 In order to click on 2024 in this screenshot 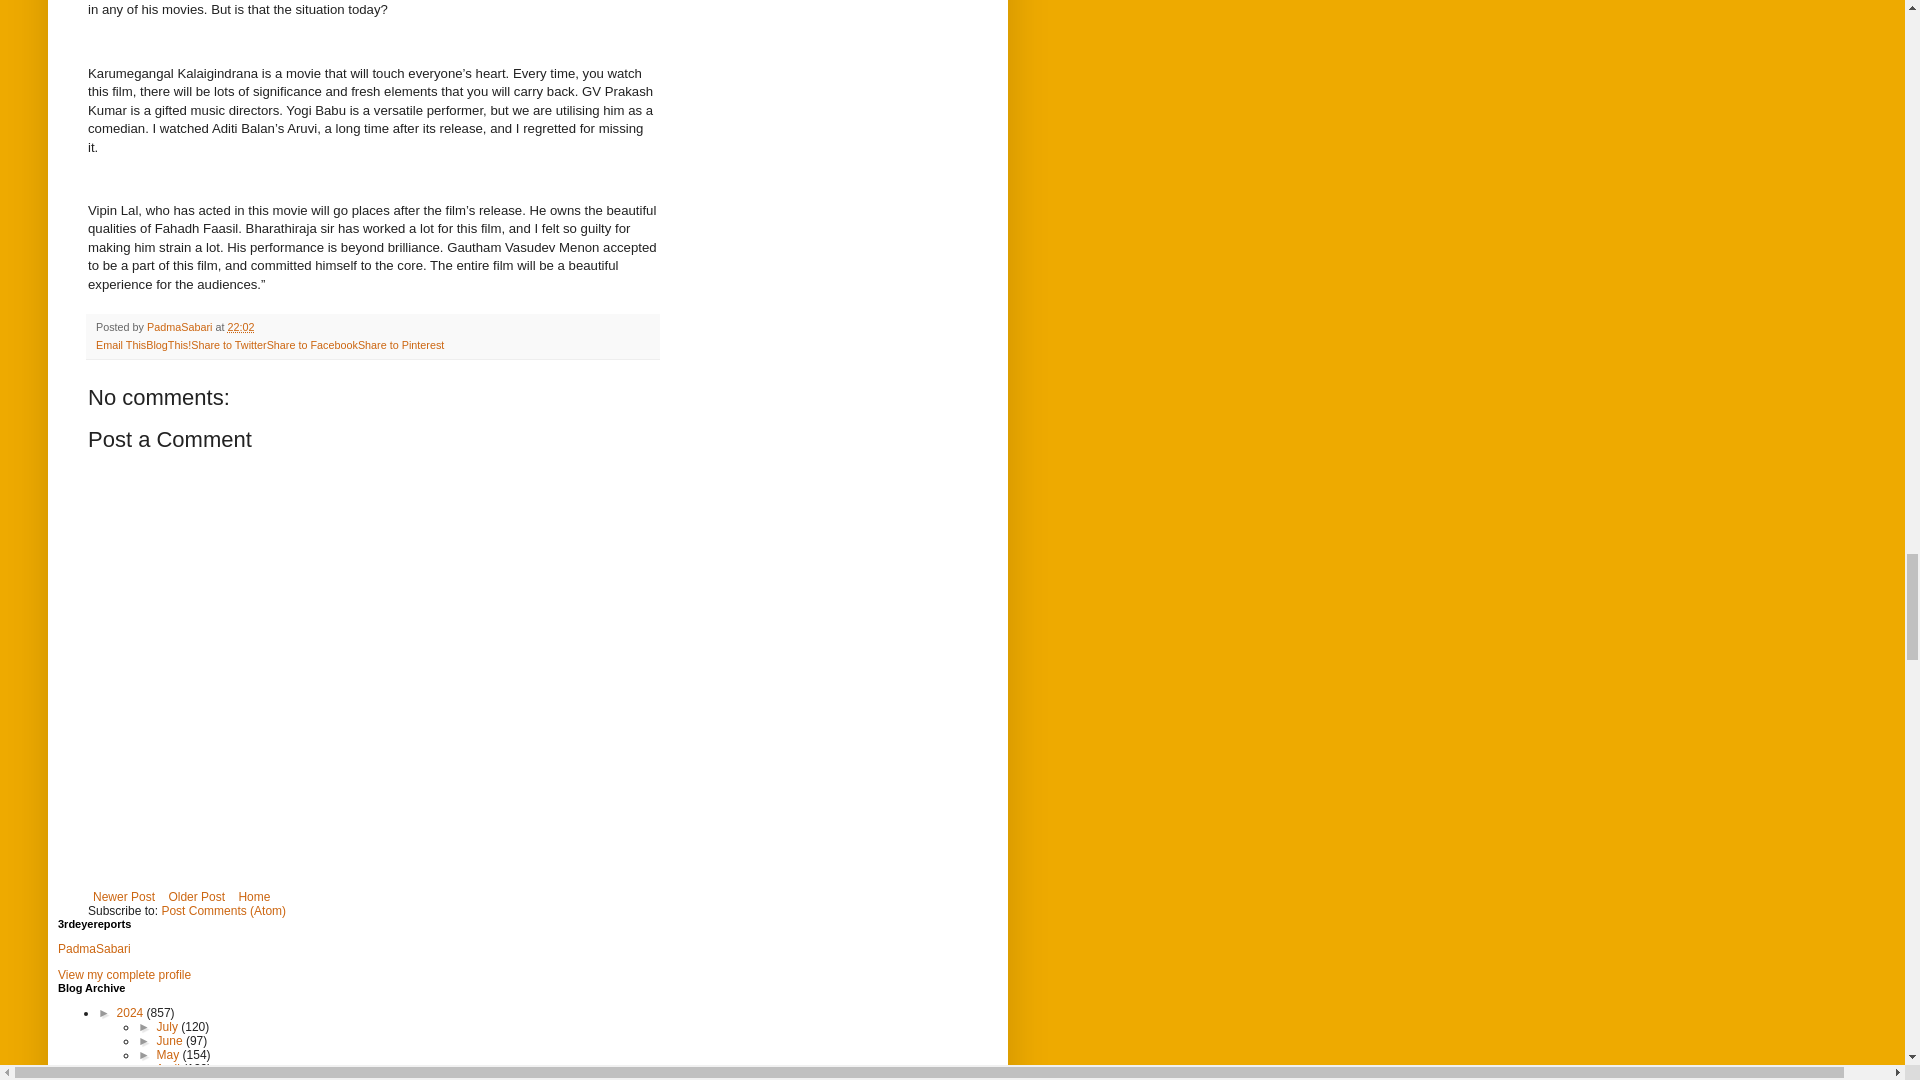, I will do `click(132, 1012)`.